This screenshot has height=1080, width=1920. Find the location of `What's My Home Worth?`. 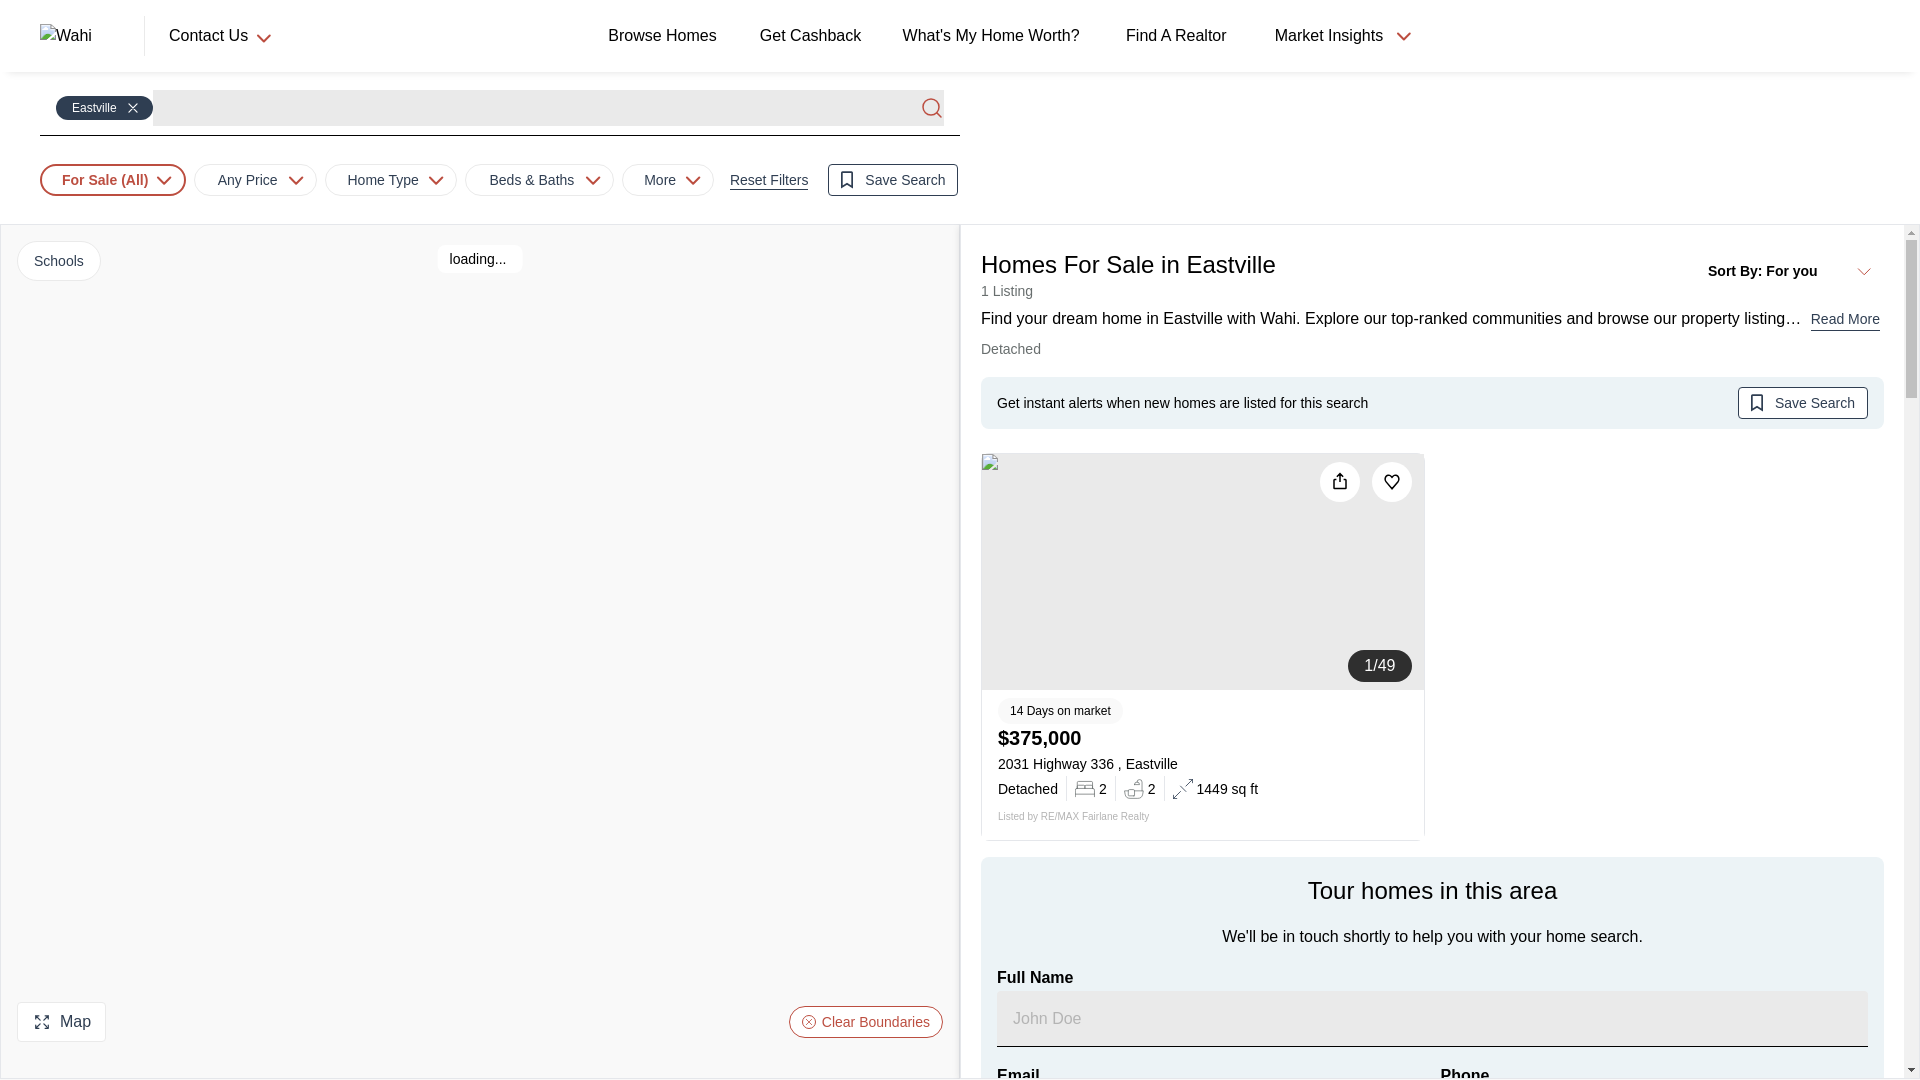

What's My Home Worth? is located at coordinates (996, 35).